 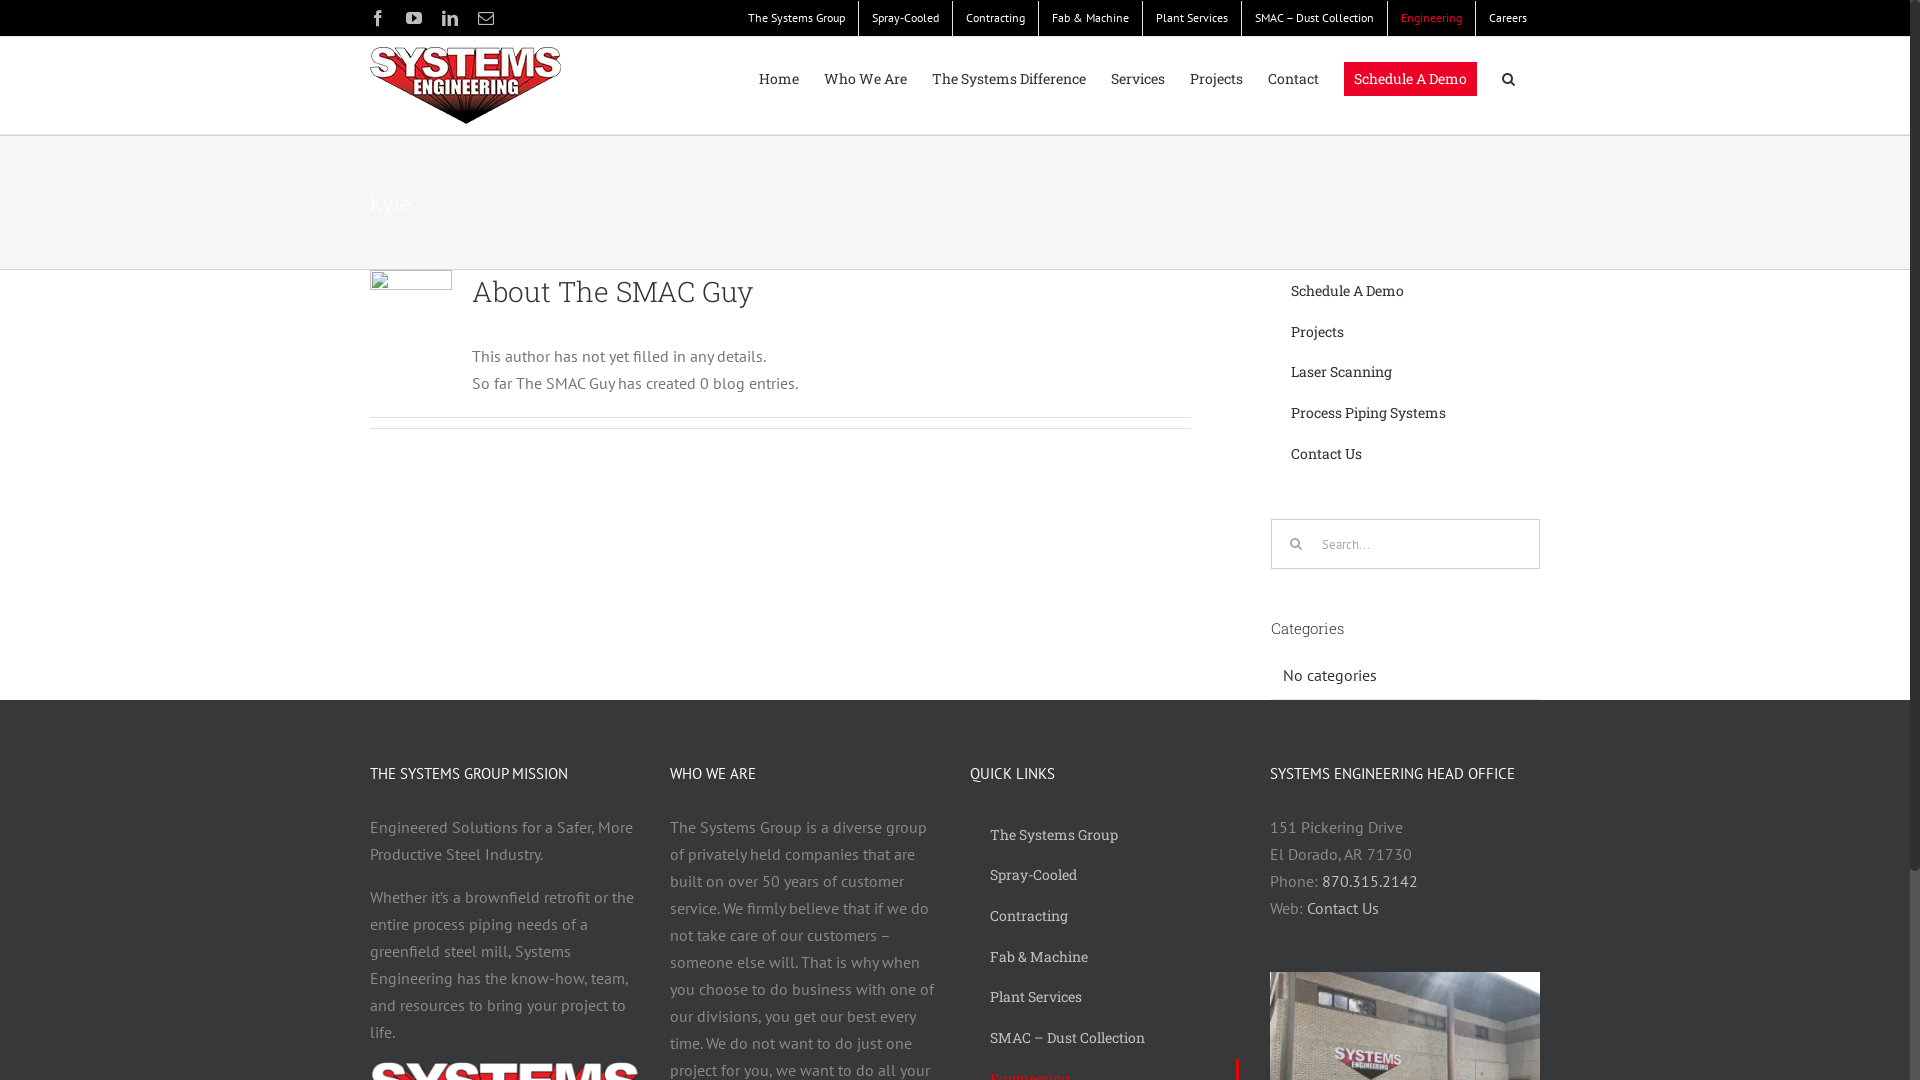 I want to click on Plant Services, so click(x=1192, y=18).